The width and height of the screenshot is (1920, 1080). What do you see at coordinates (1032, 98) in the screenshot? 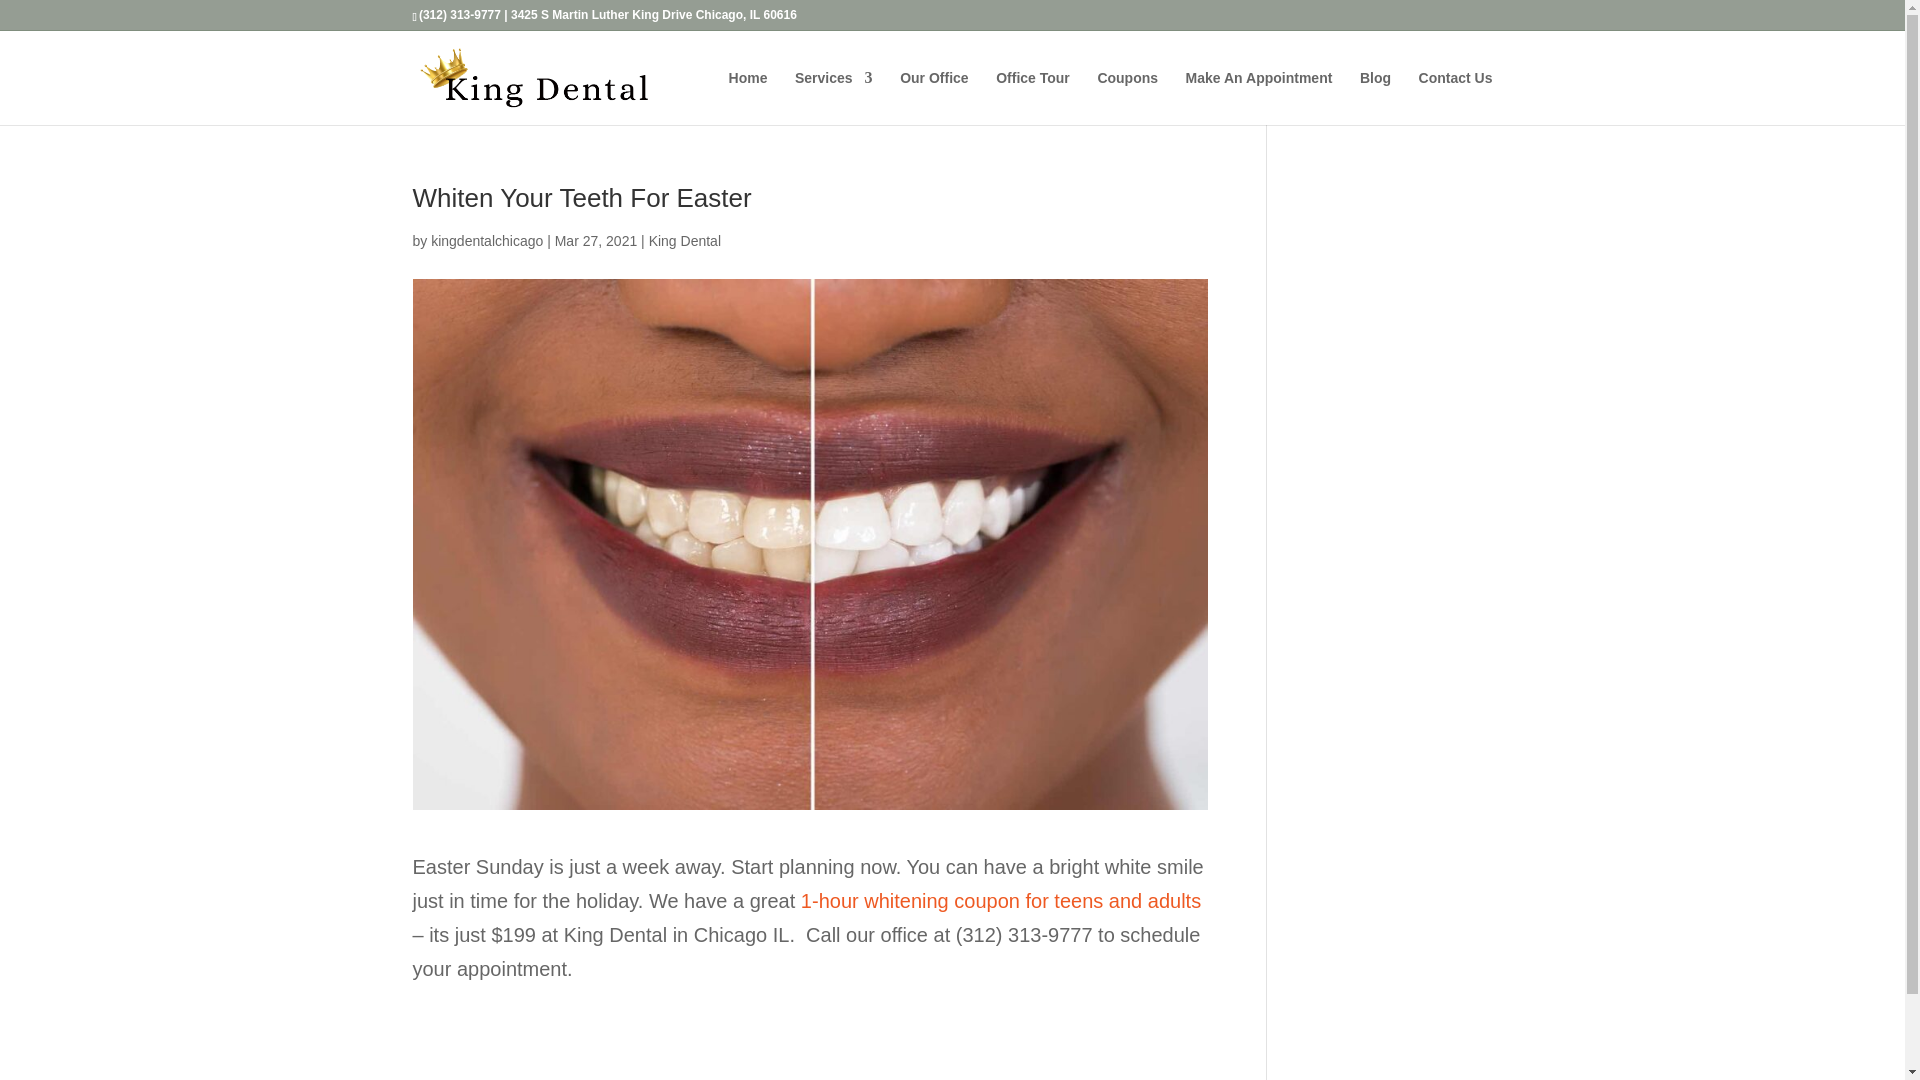
I see `Office Tour` at bounding box center [1032, 98].